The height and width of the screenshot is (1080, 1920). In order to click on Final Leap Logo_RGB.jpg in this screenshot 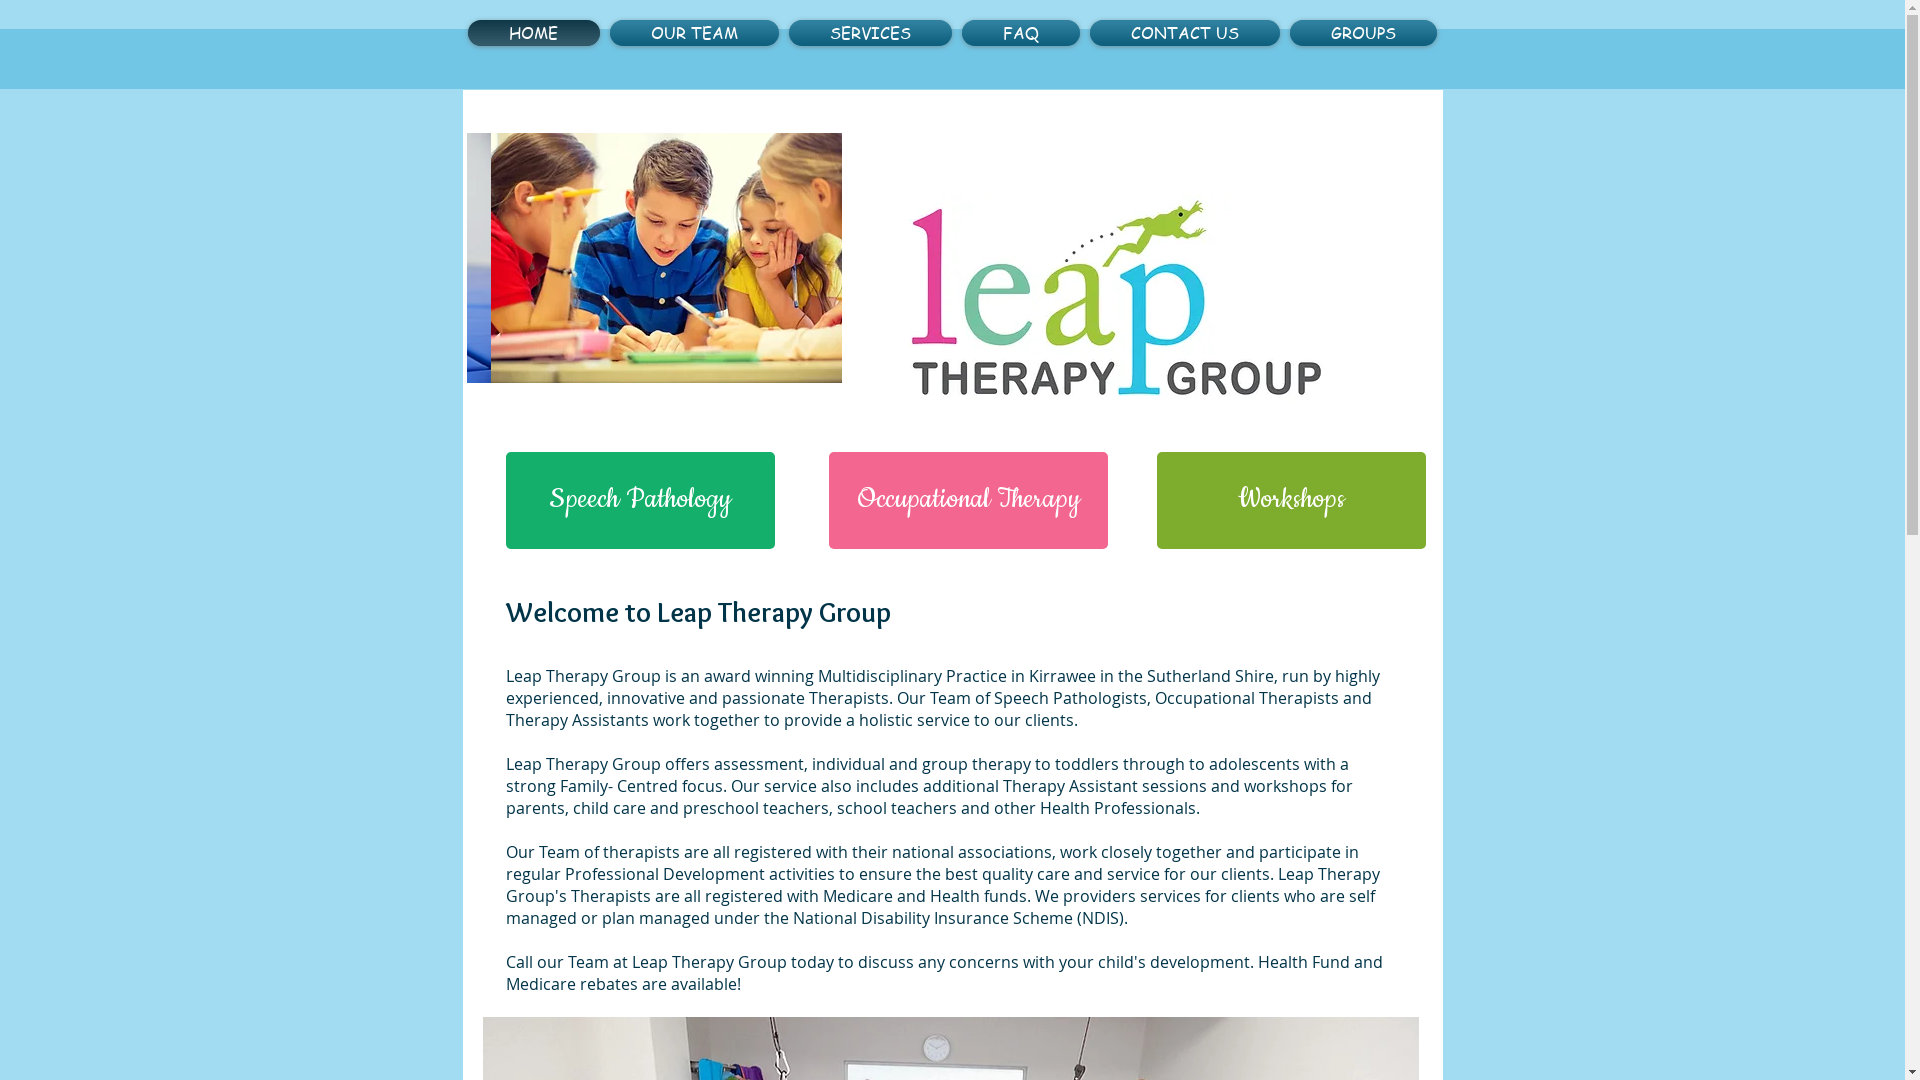, I will do `click(1116, 304)`.